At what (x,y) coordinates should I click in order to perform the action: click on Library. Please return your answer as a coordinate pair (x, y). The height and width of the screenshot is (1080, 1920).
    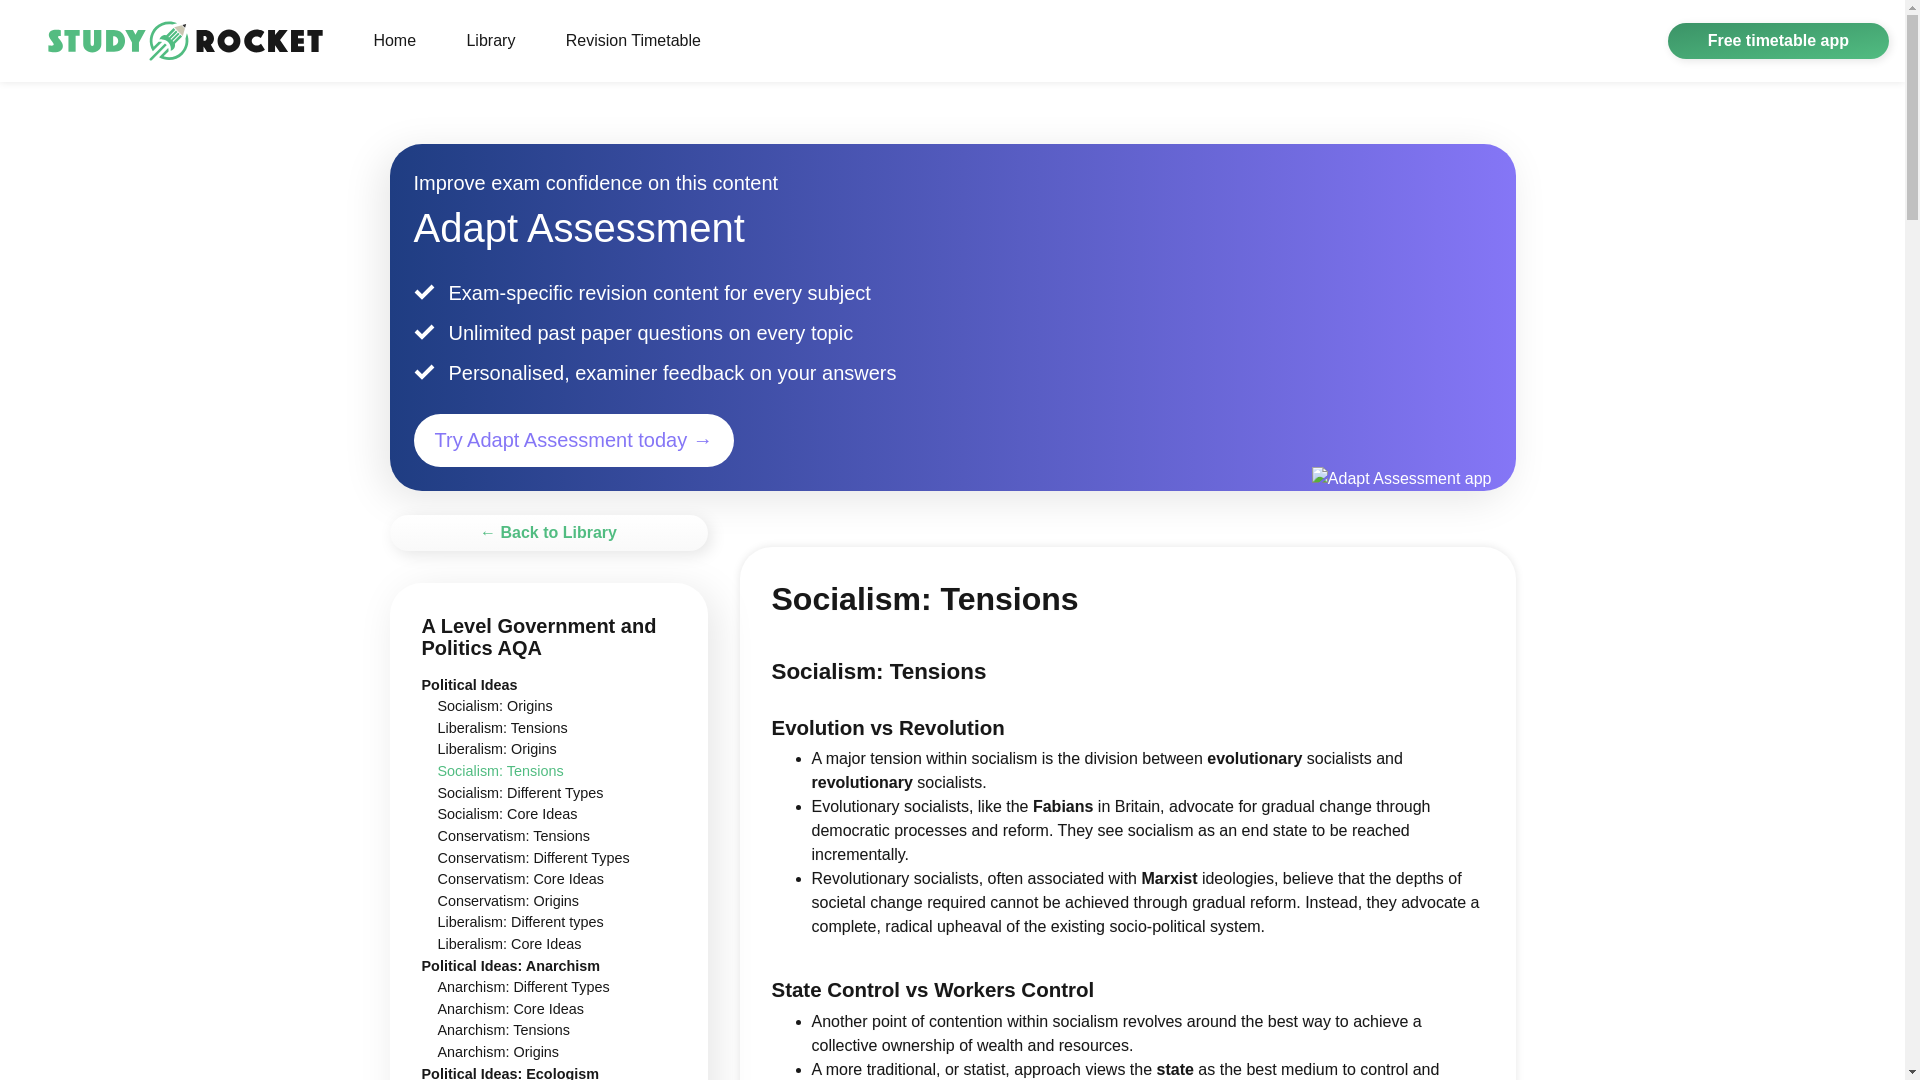
    Looking at the image, I should click on (490, 40).